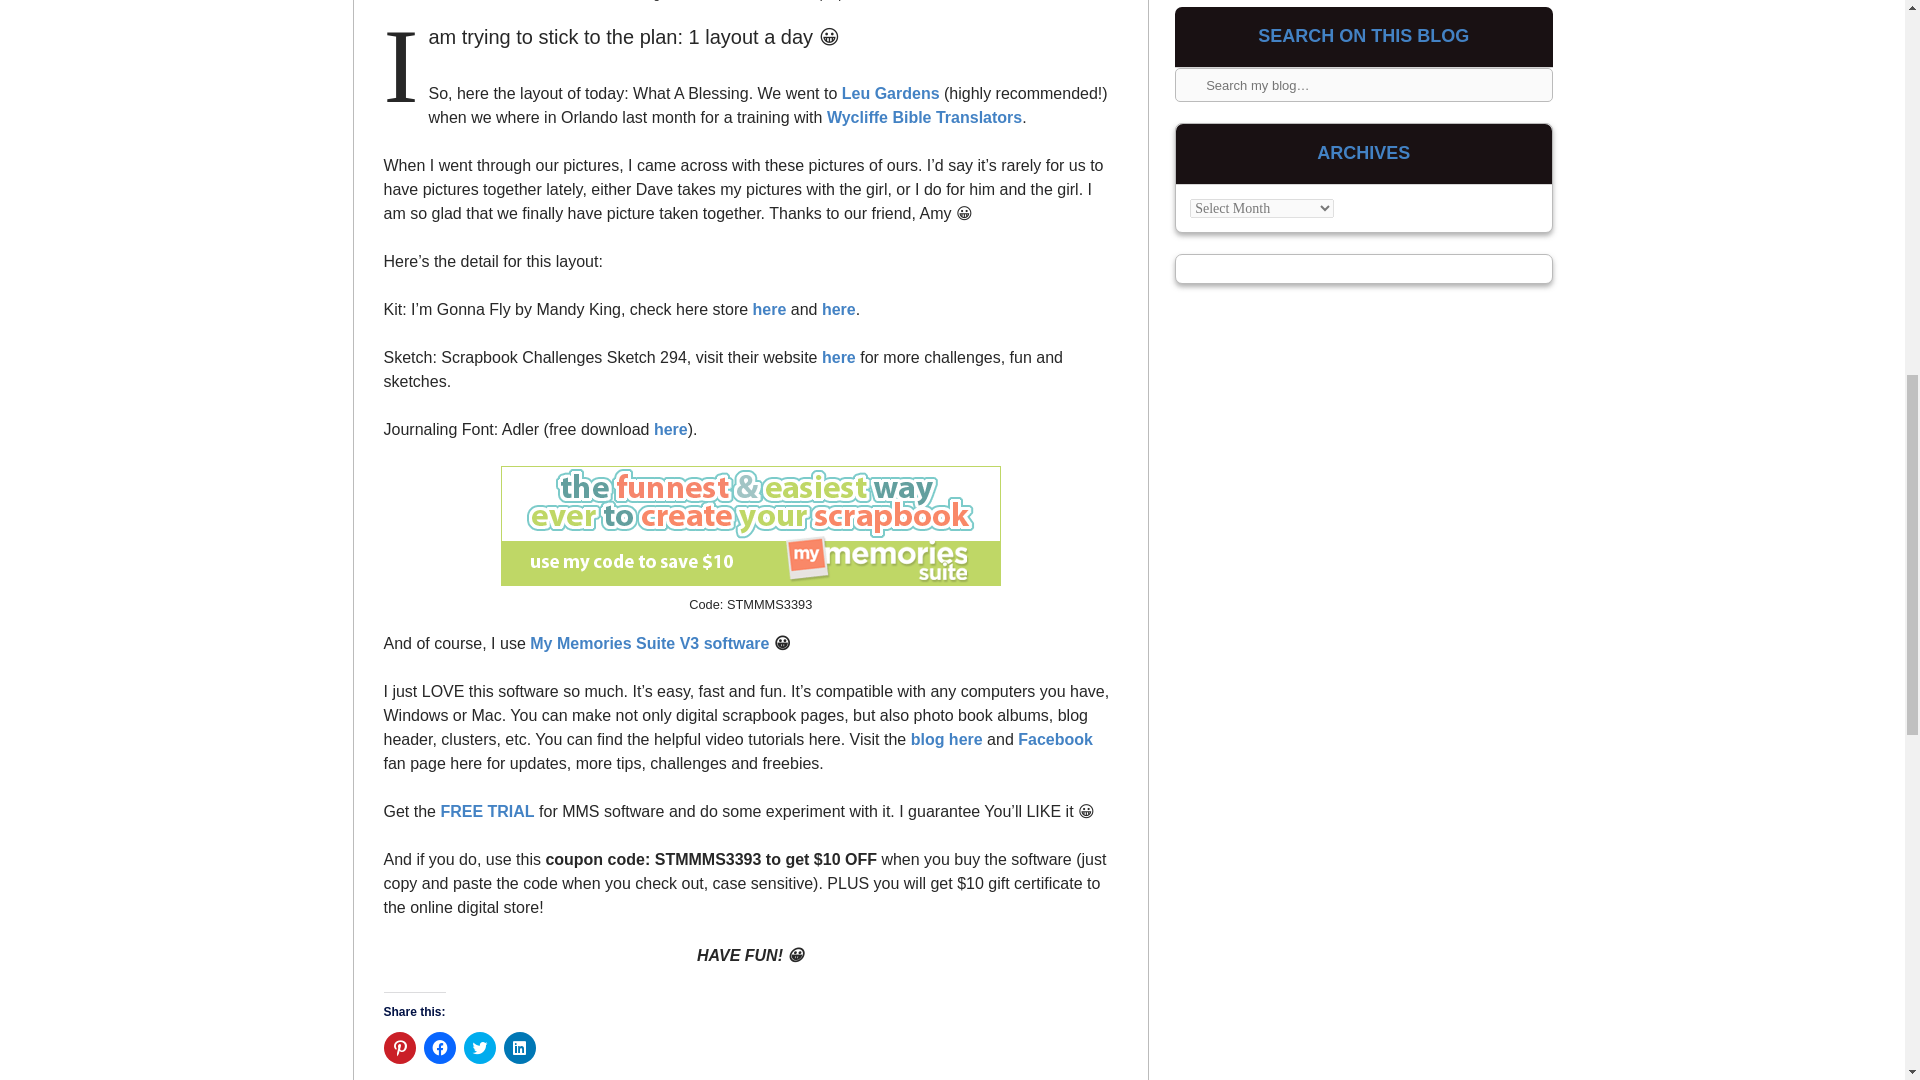 The image size is (1920, 1080). What do you see at coordinates (480, 1048) in the screenshot?
I see `Click to share on Twitter` at bounding box center [480, 1048].